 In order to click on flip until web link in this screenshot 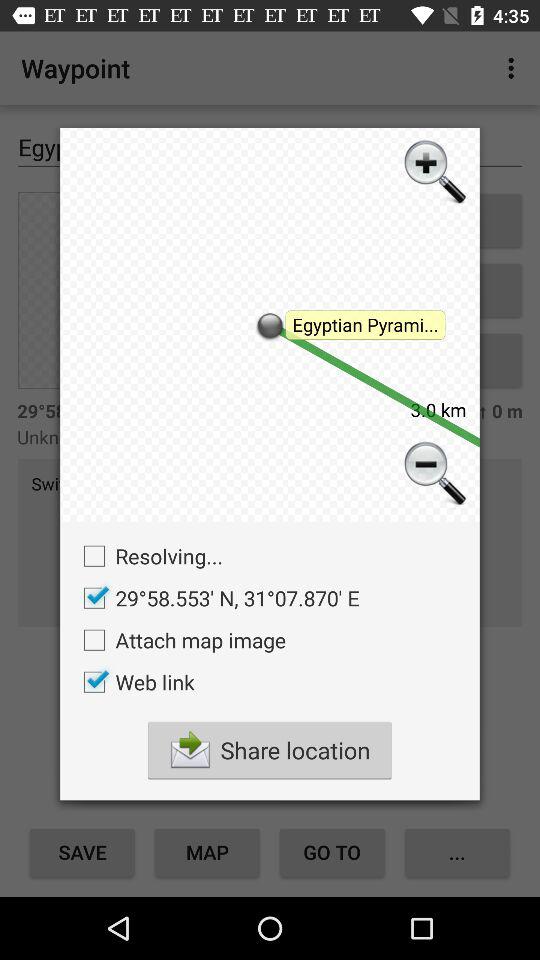, I will do `click(134, 682)`.